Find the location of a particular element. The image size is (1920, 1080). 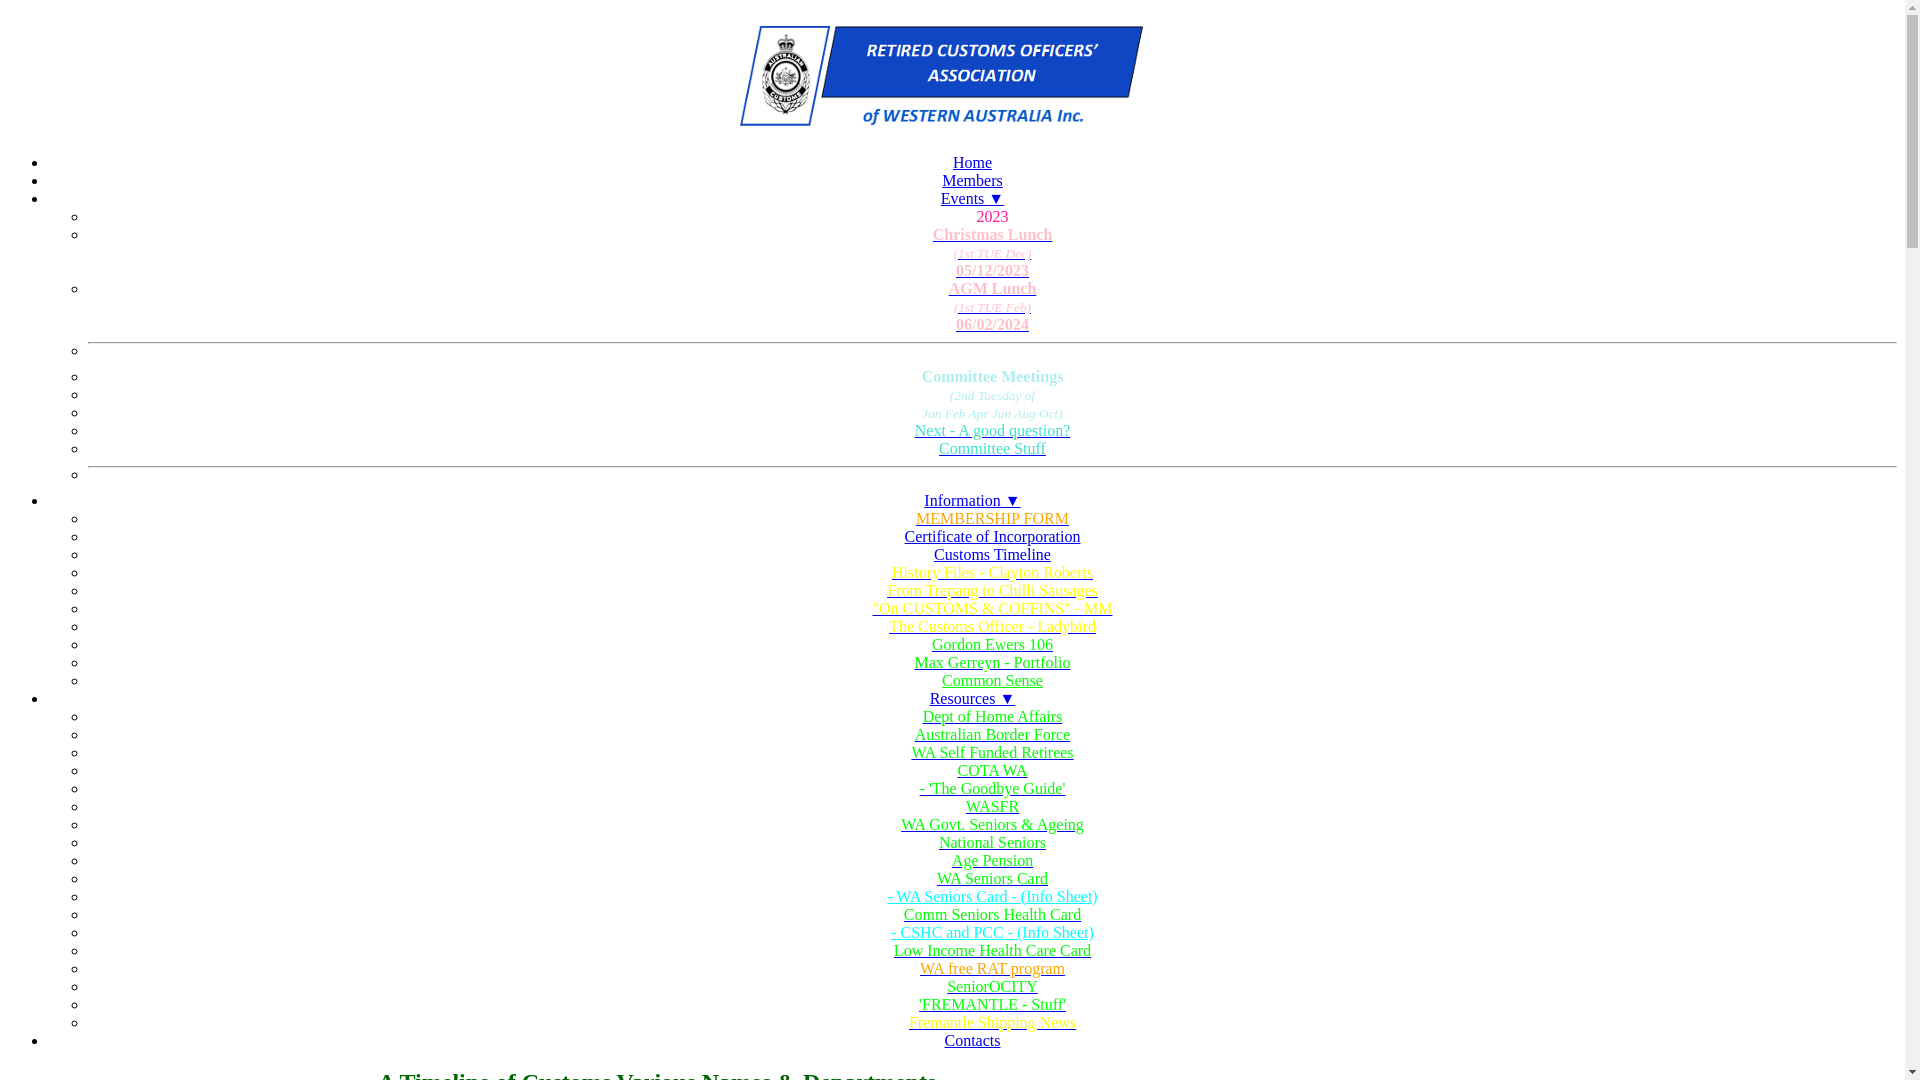

The Customs Officer - Ladybird is located at coordinates (992, 627).